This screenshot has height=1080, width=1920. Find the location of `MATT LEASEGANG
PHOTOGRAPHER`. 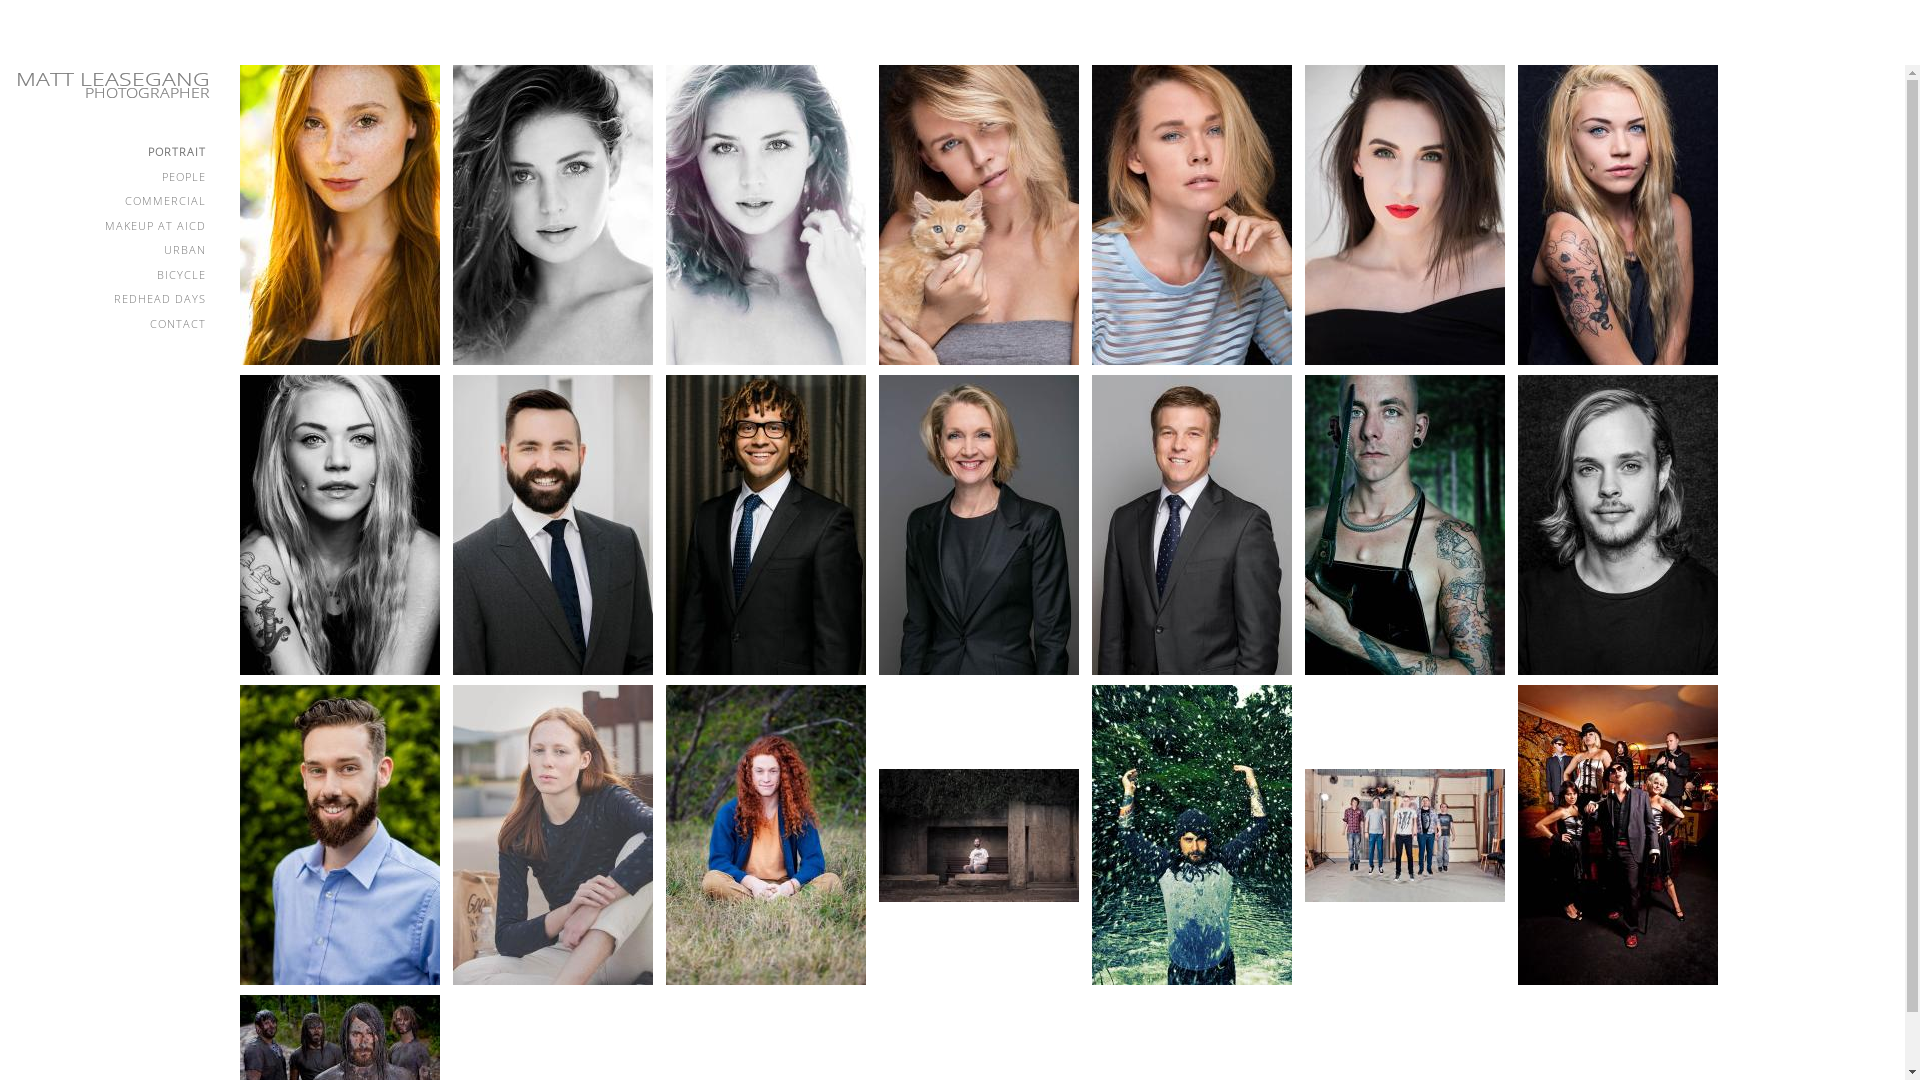

MATT LEASEGANG
PHOTOGRAPHER is located at coordinates (110, 85).